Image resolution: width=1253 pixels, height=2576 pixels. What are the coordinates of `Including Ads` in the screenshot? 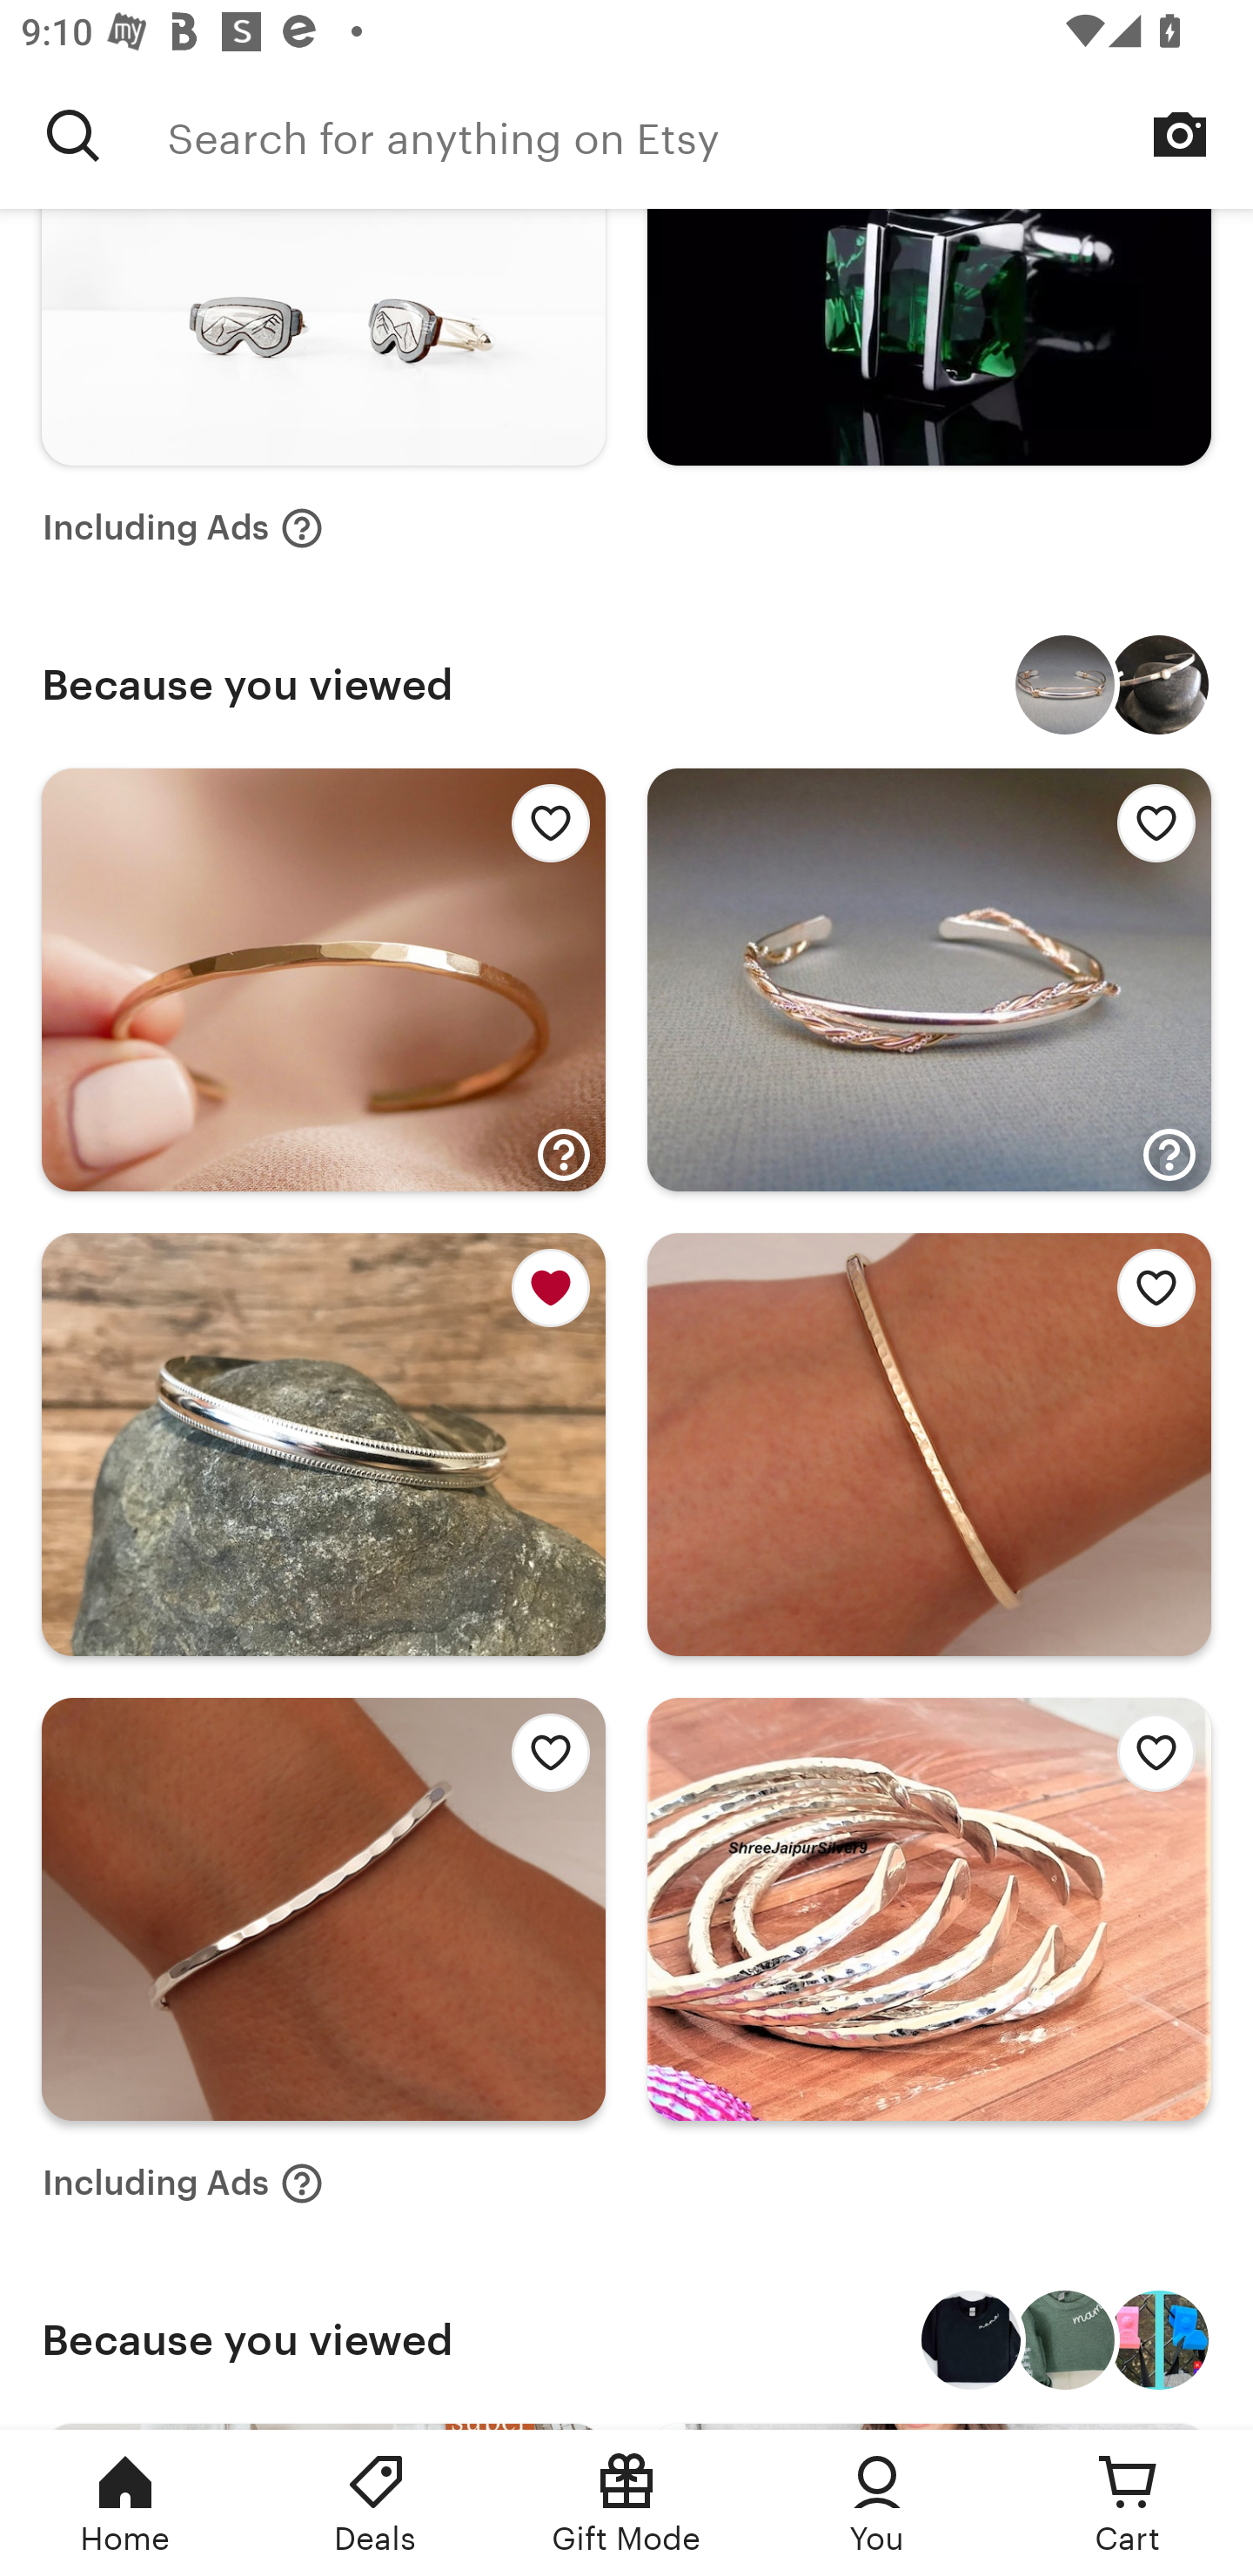 It's located at (183, 2183).